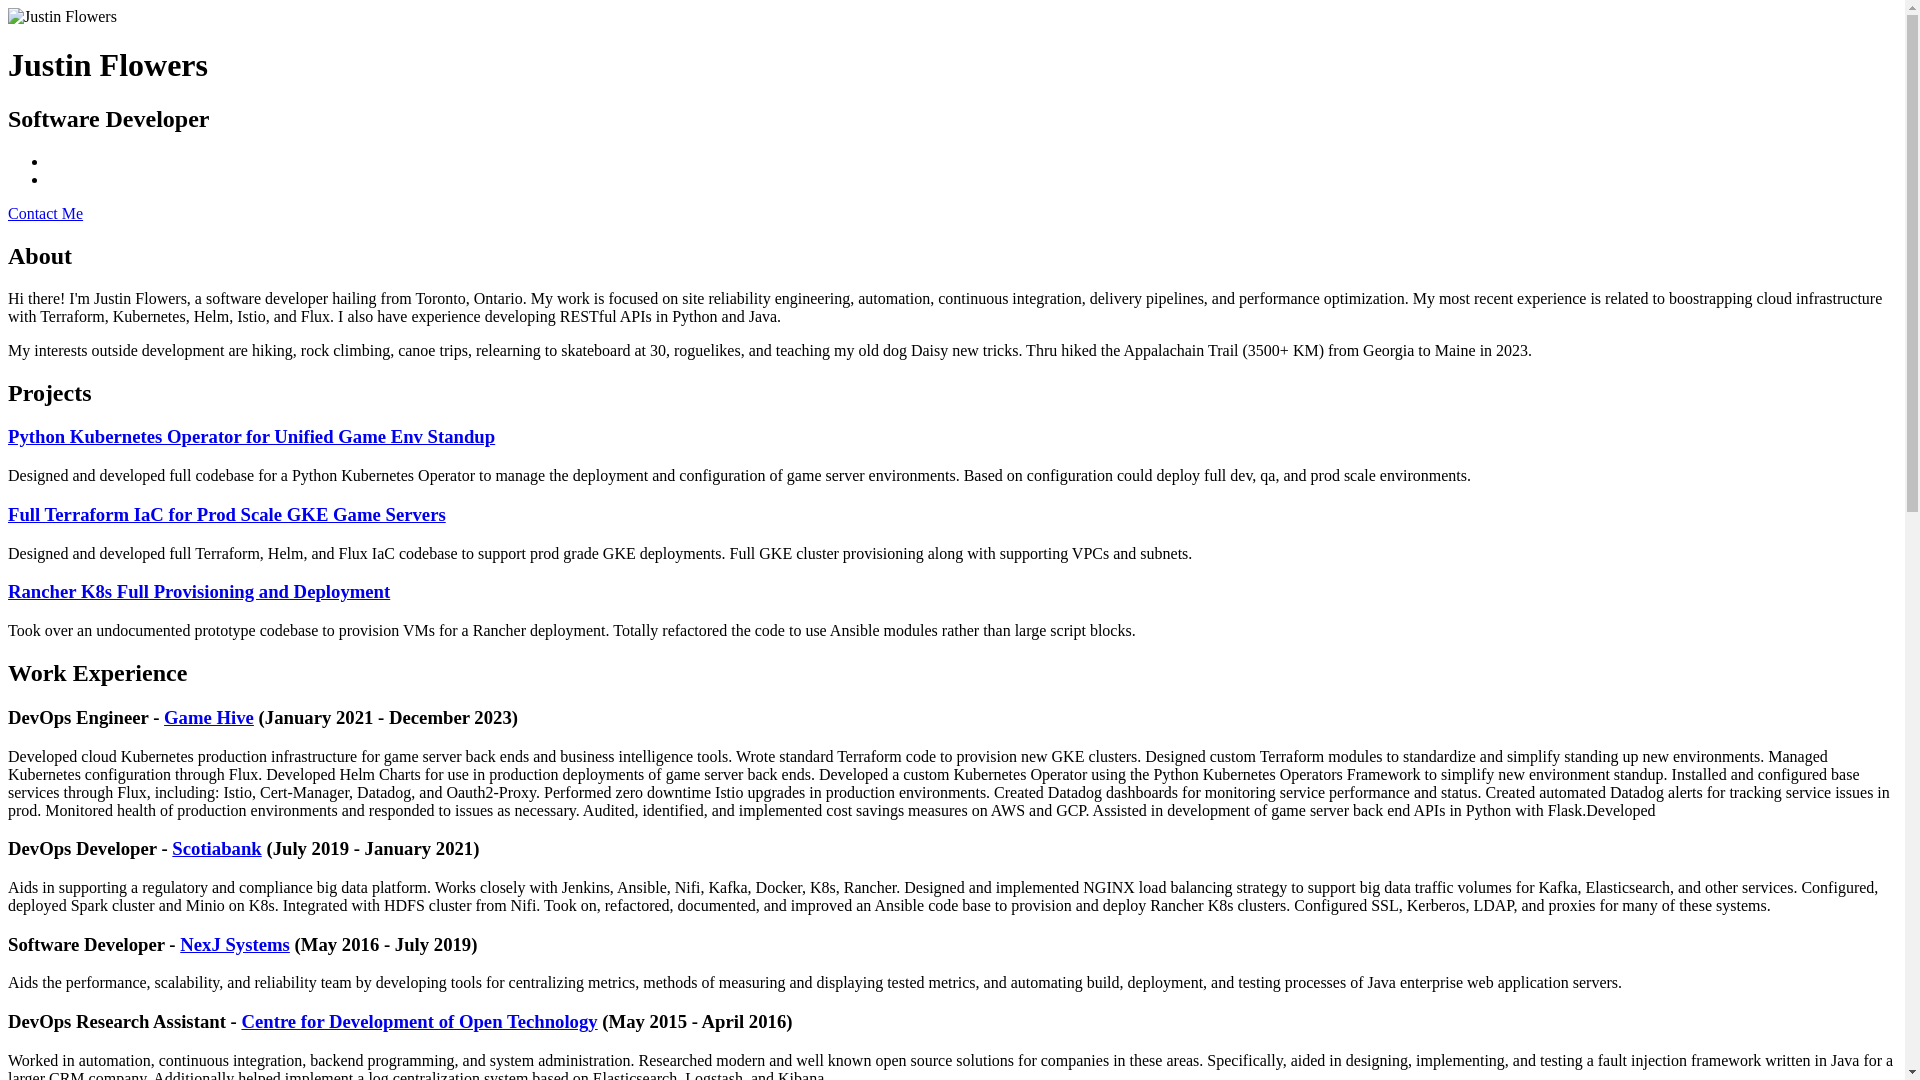 This screenshot has width=1920, height=1080. I want to click on Centre for Development of Open Technology, so click(419, 1021).